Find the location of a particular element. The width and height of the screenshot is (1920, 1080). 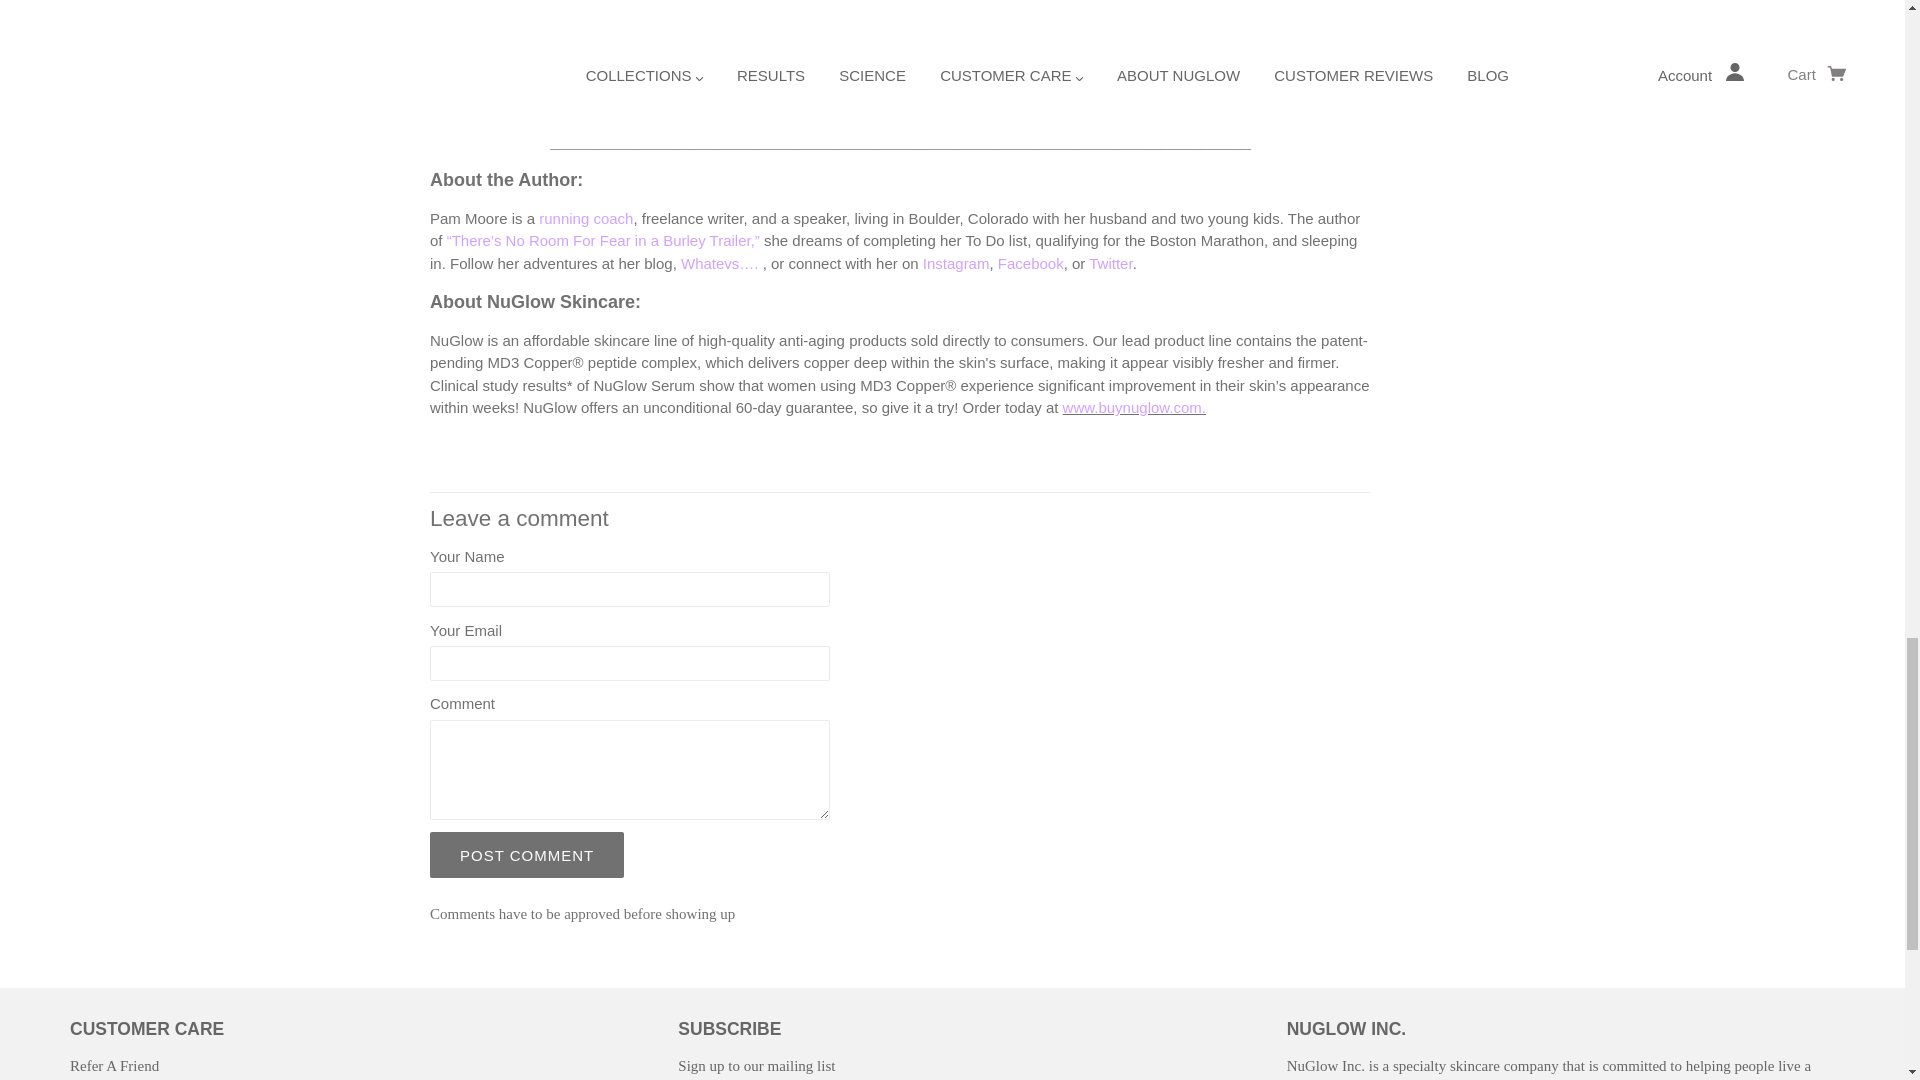

Buy NuGlow Skincare now! is located at coordinates (1134, 406).